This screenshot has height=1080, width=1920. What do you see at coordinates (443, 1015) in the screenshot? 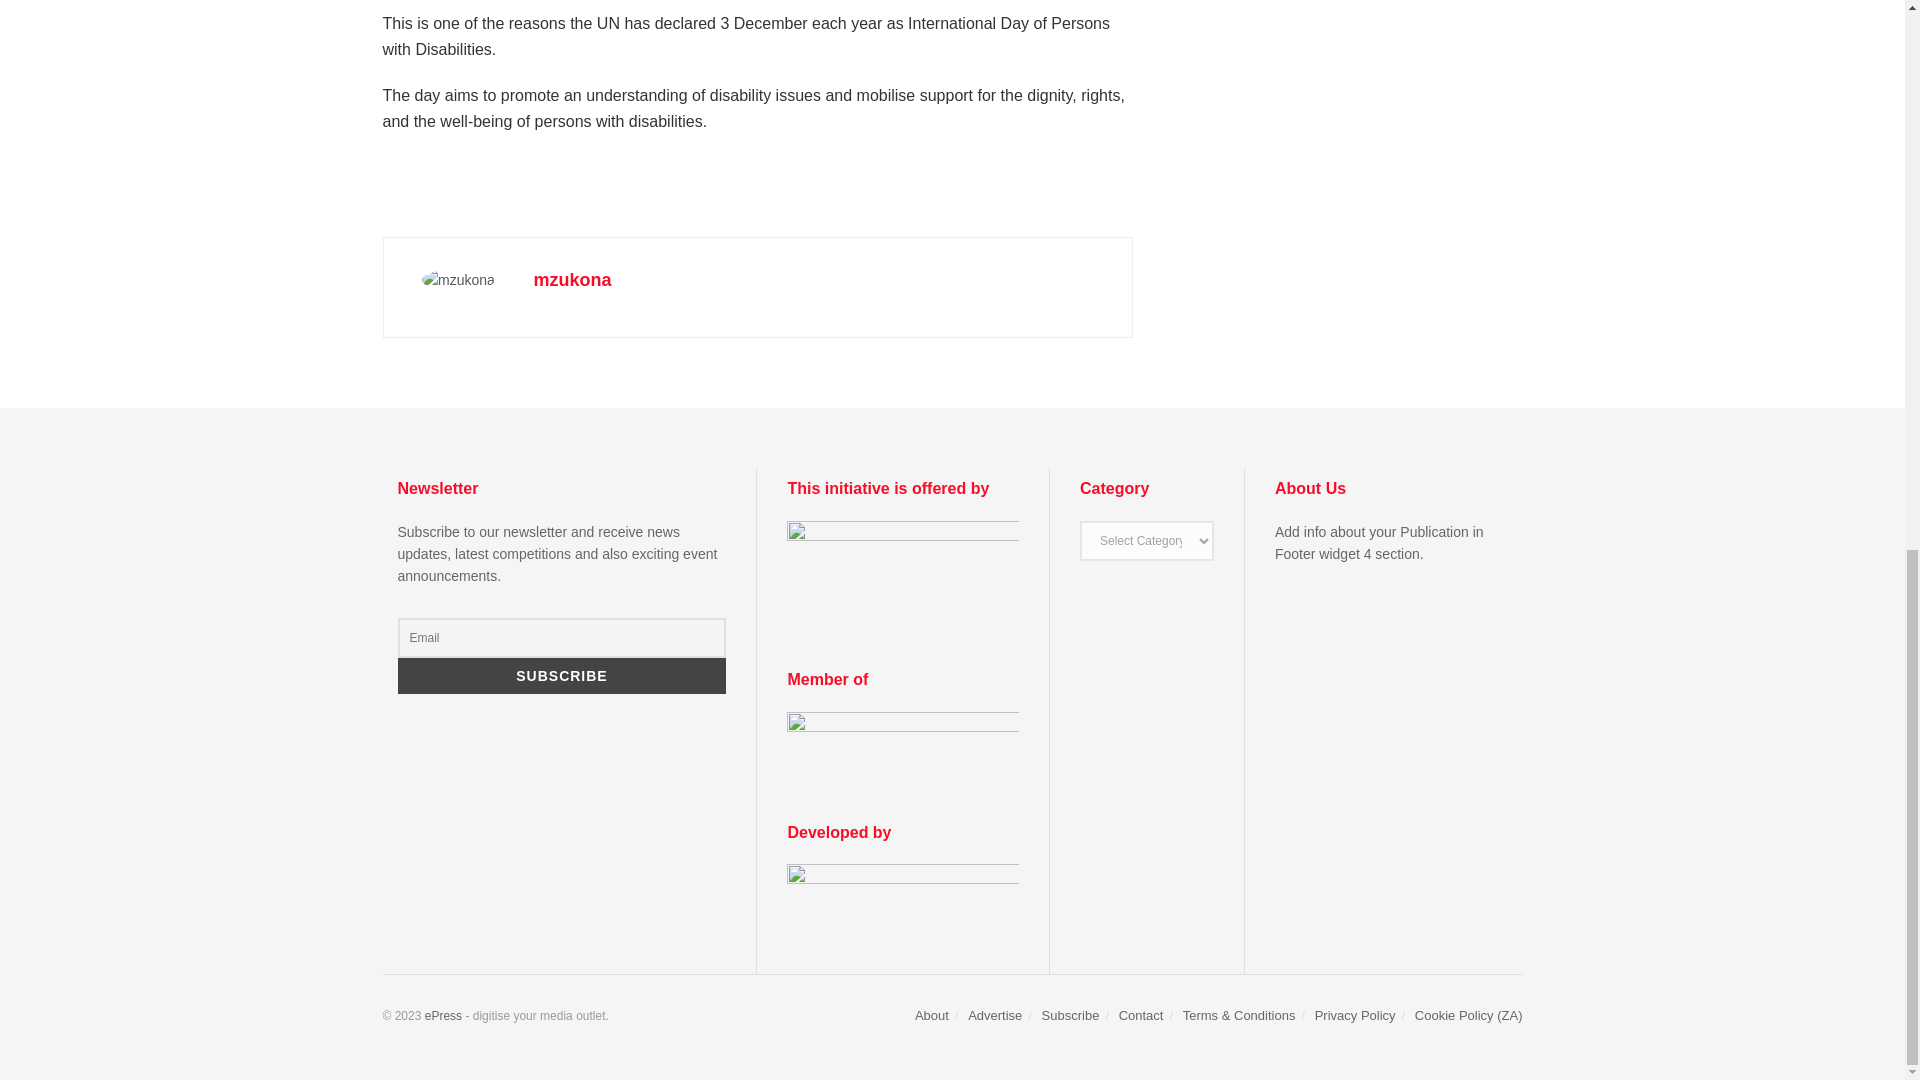
I see `Newspaper portal` at bounding box center [443, 1015].